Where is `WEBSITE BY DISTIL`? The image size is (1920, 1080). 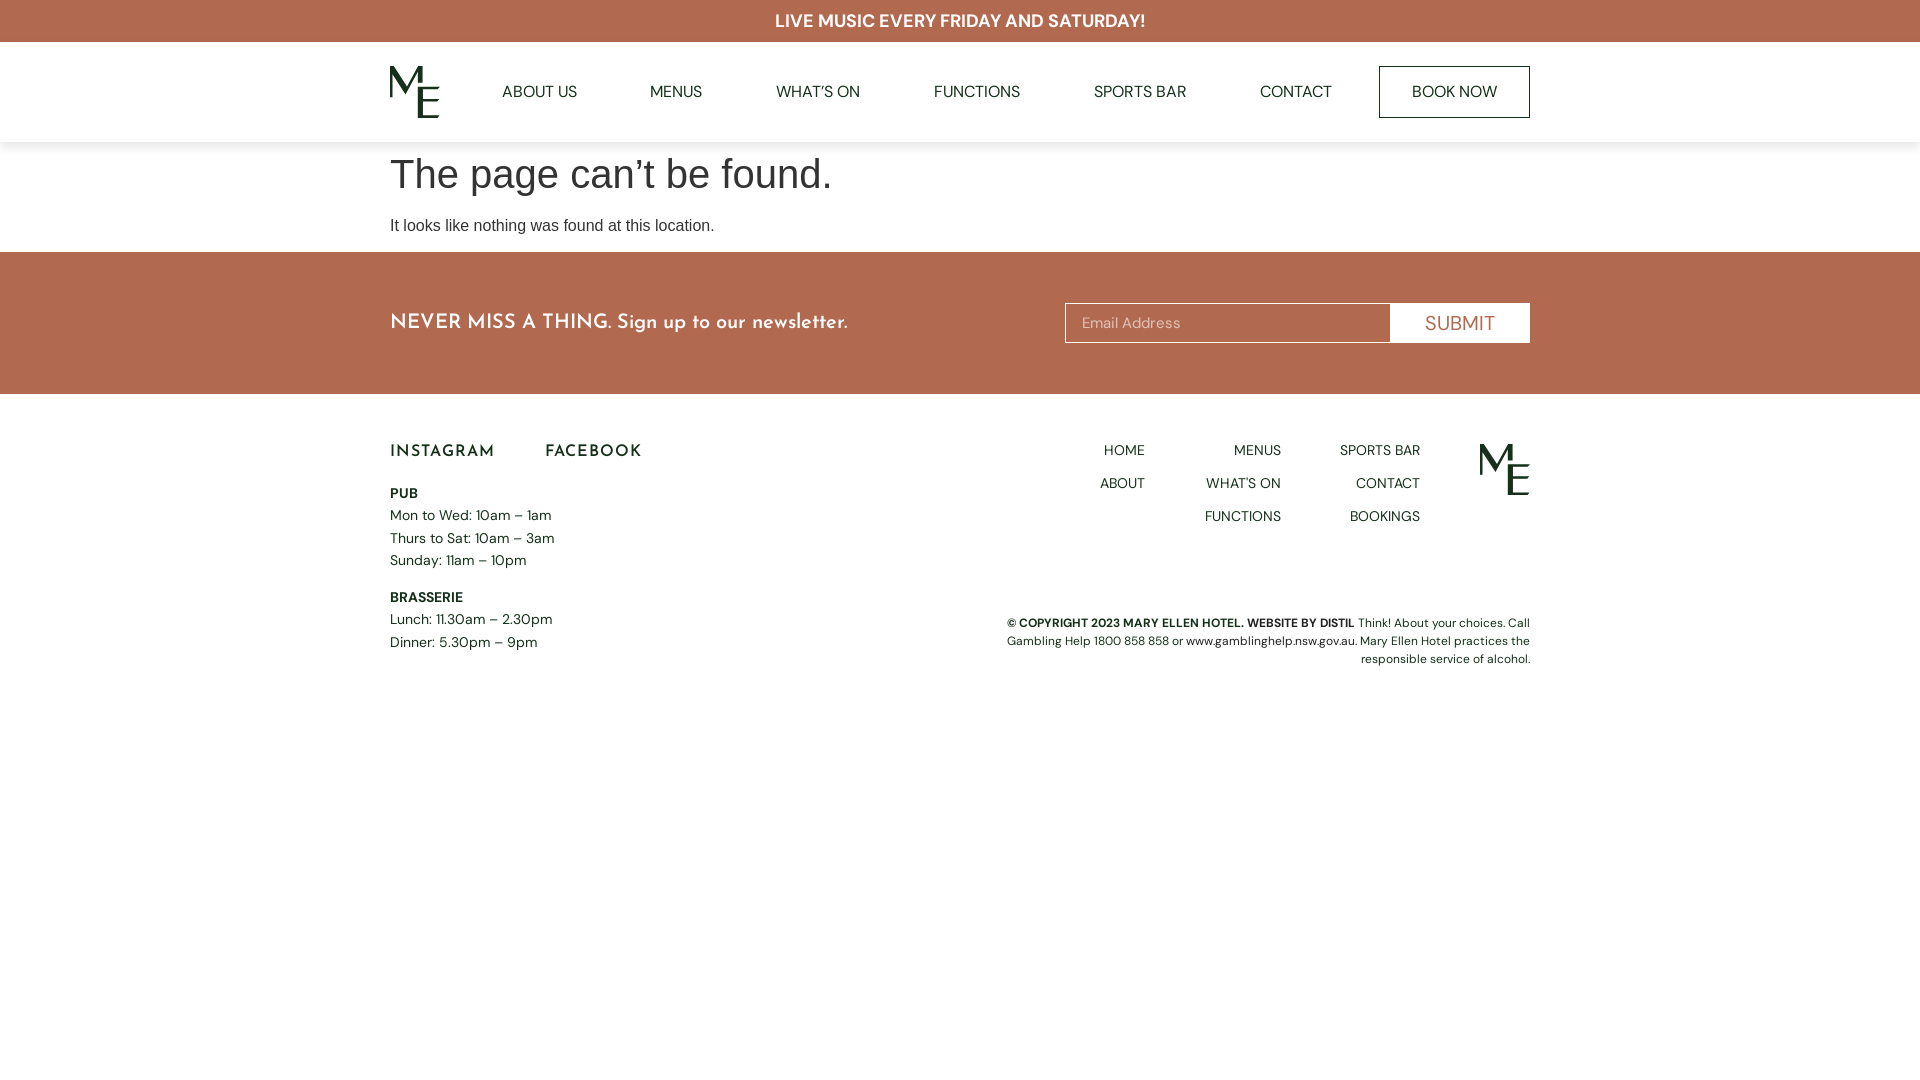
WEBSITE BY DISTIL is located at coordinates (1301, 622).